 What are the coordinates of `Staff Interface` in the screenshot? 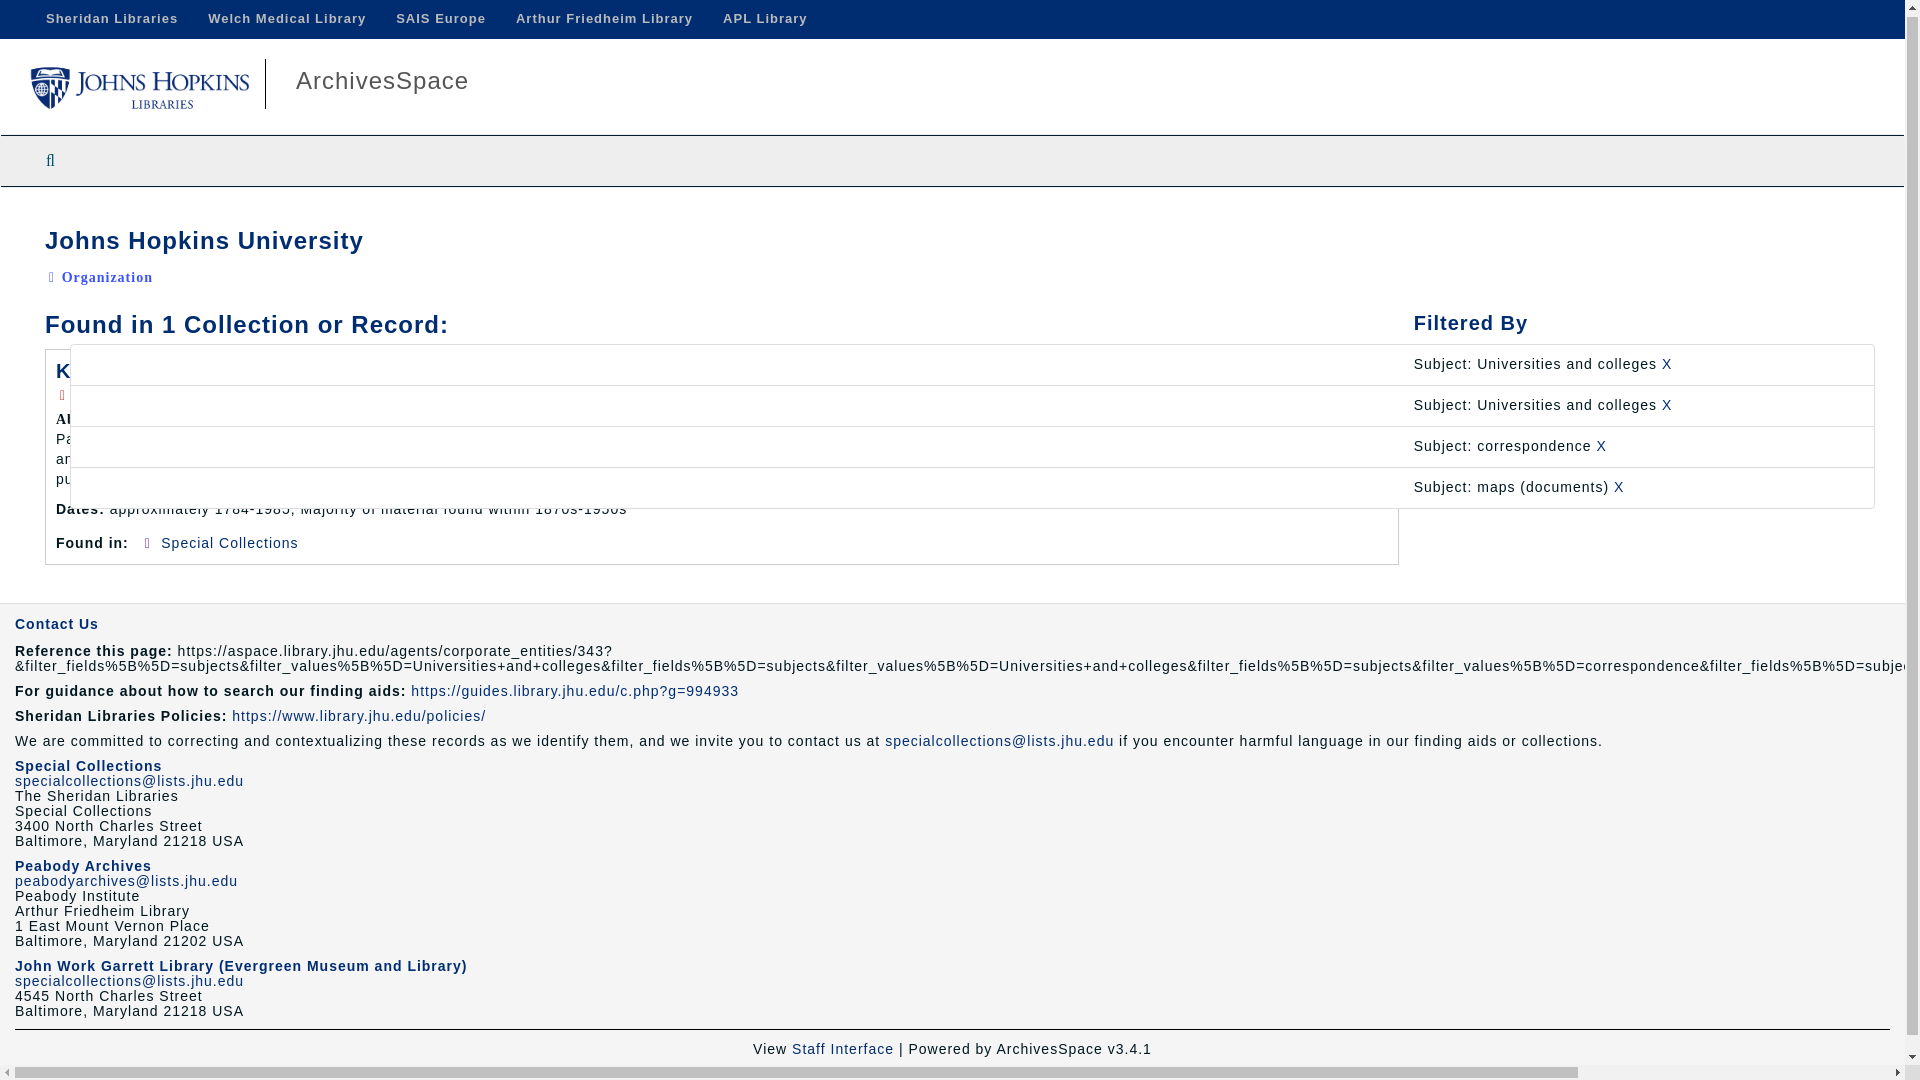 It's located at (842, 1049).